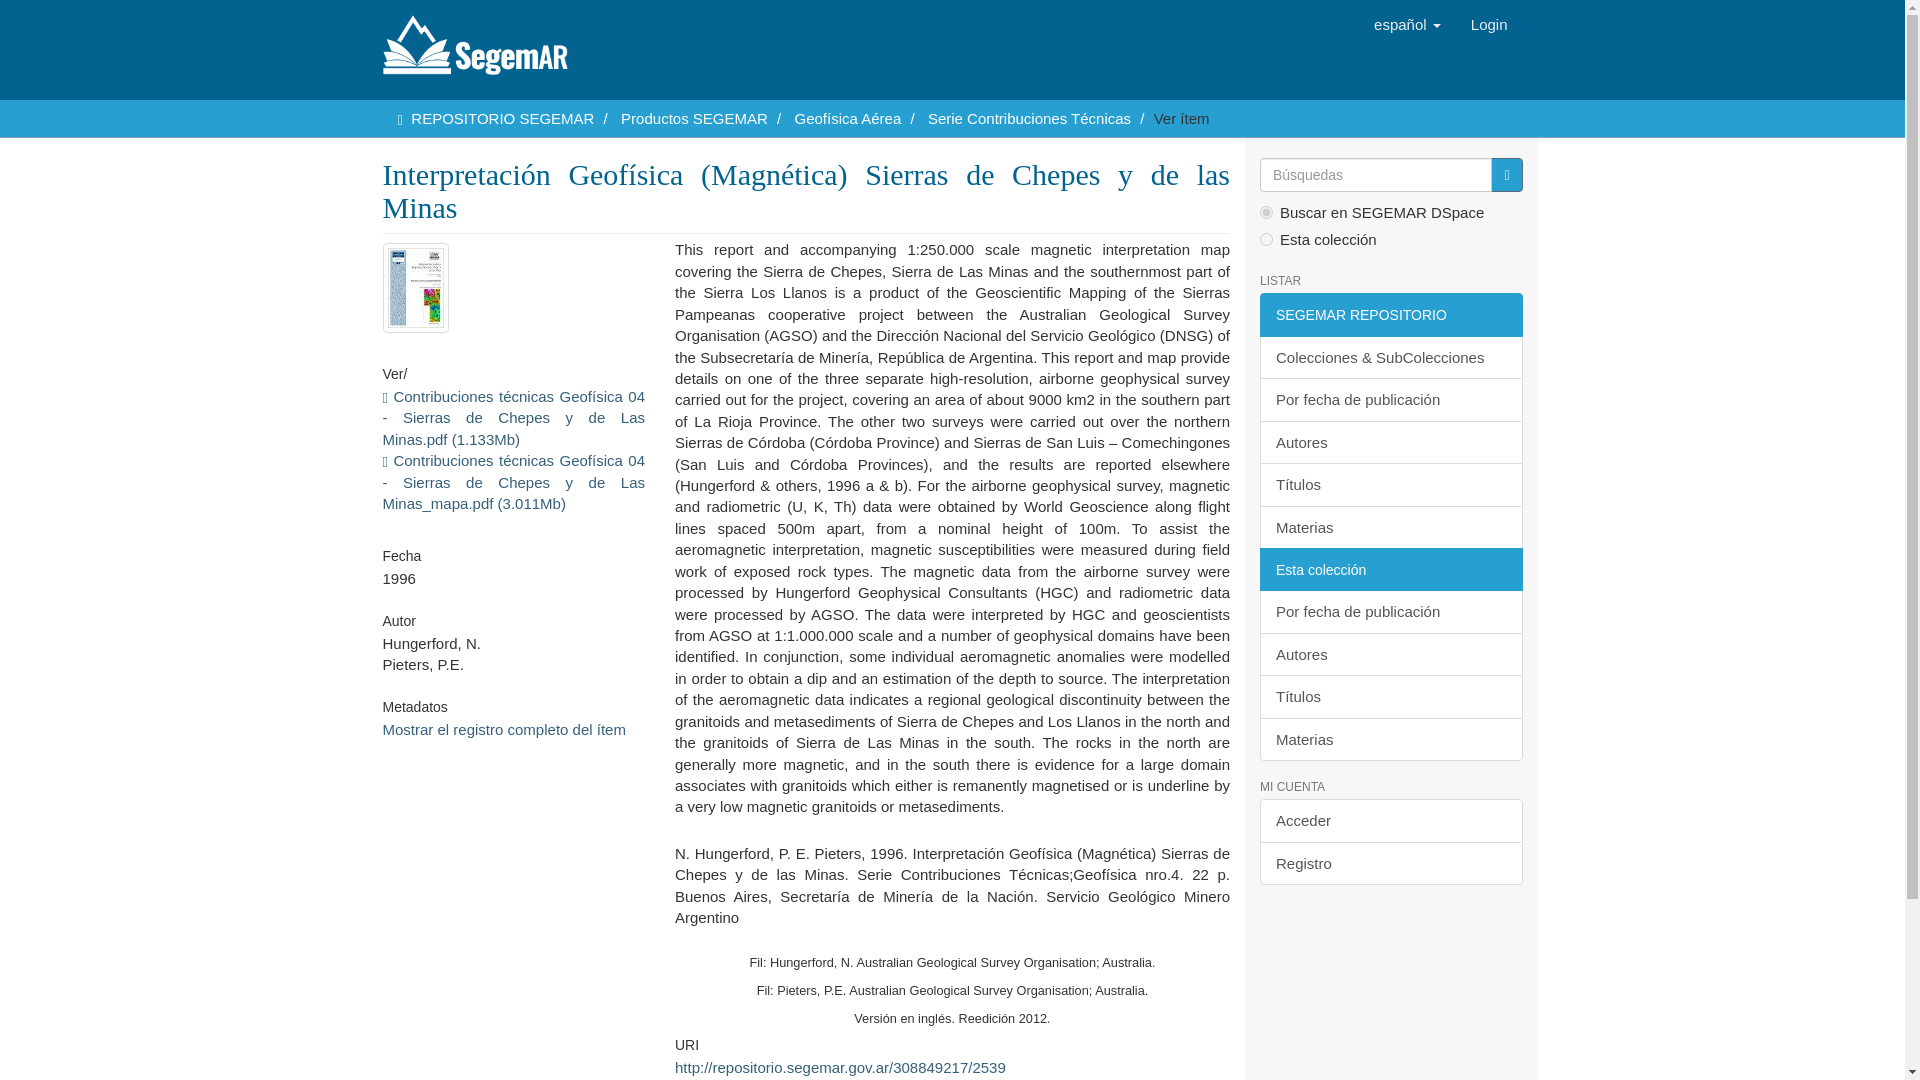 The image size is (1920, 1080). Describe the element at coordinates (1488, 24) in the screenshot. I see `Login` at that location.